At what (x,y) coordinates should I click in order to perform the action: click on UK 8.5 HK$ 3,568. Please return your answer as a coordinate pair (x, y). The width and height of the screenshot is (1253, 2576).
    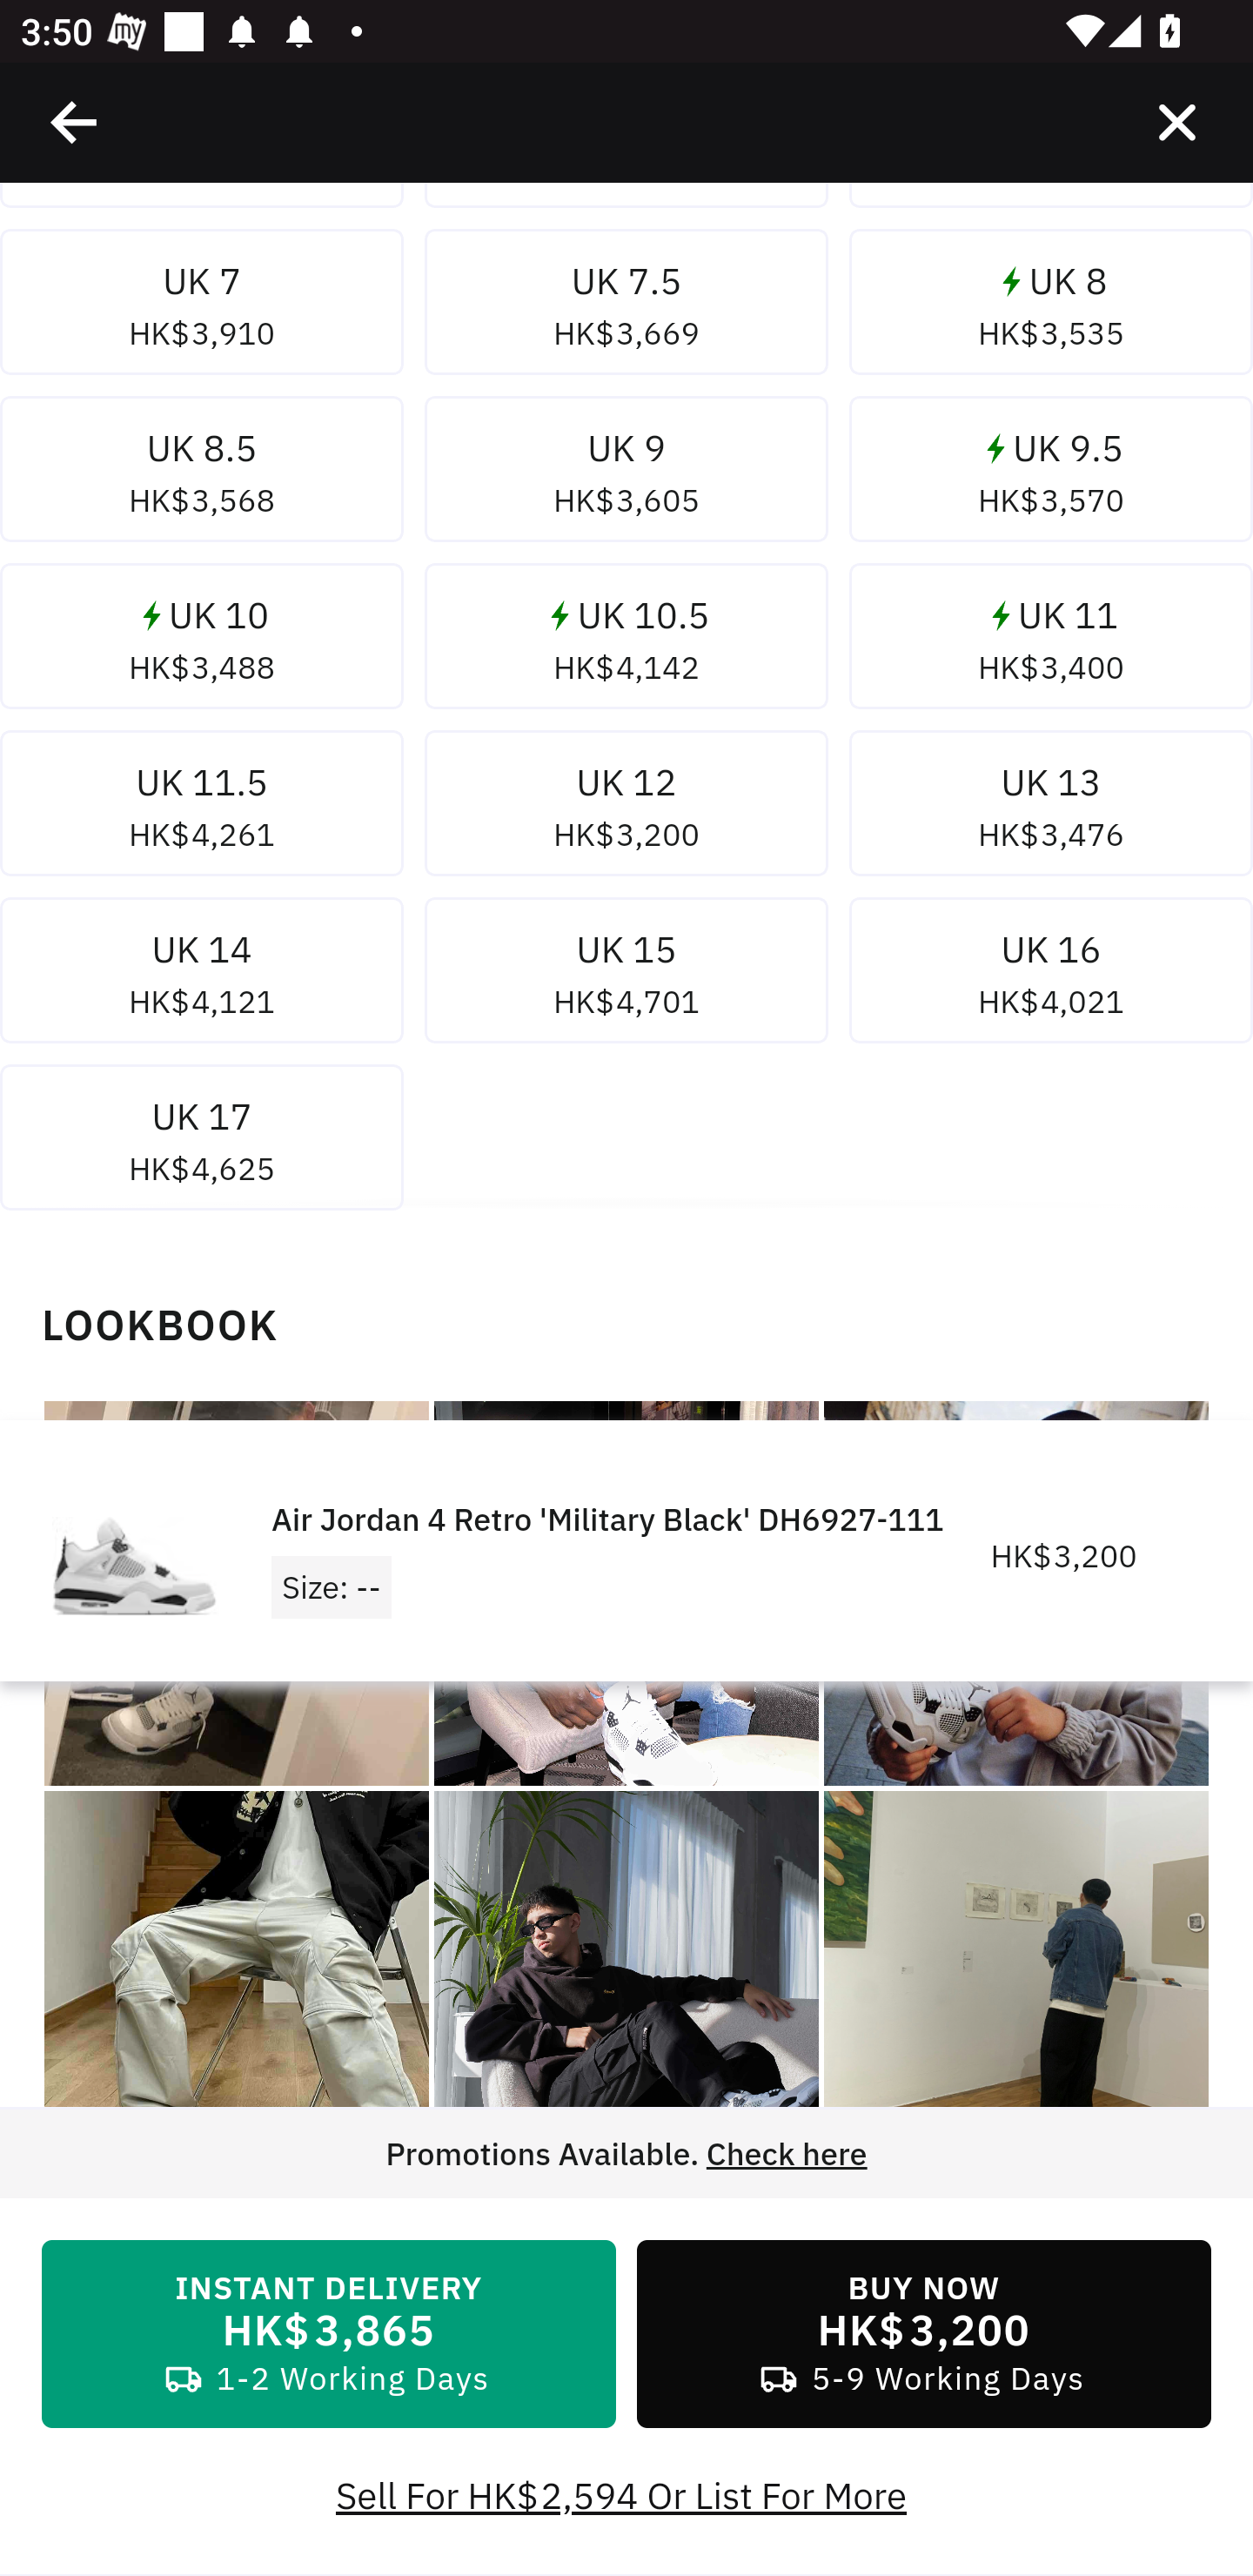
    Looking at the image, I should click on (202, 475).